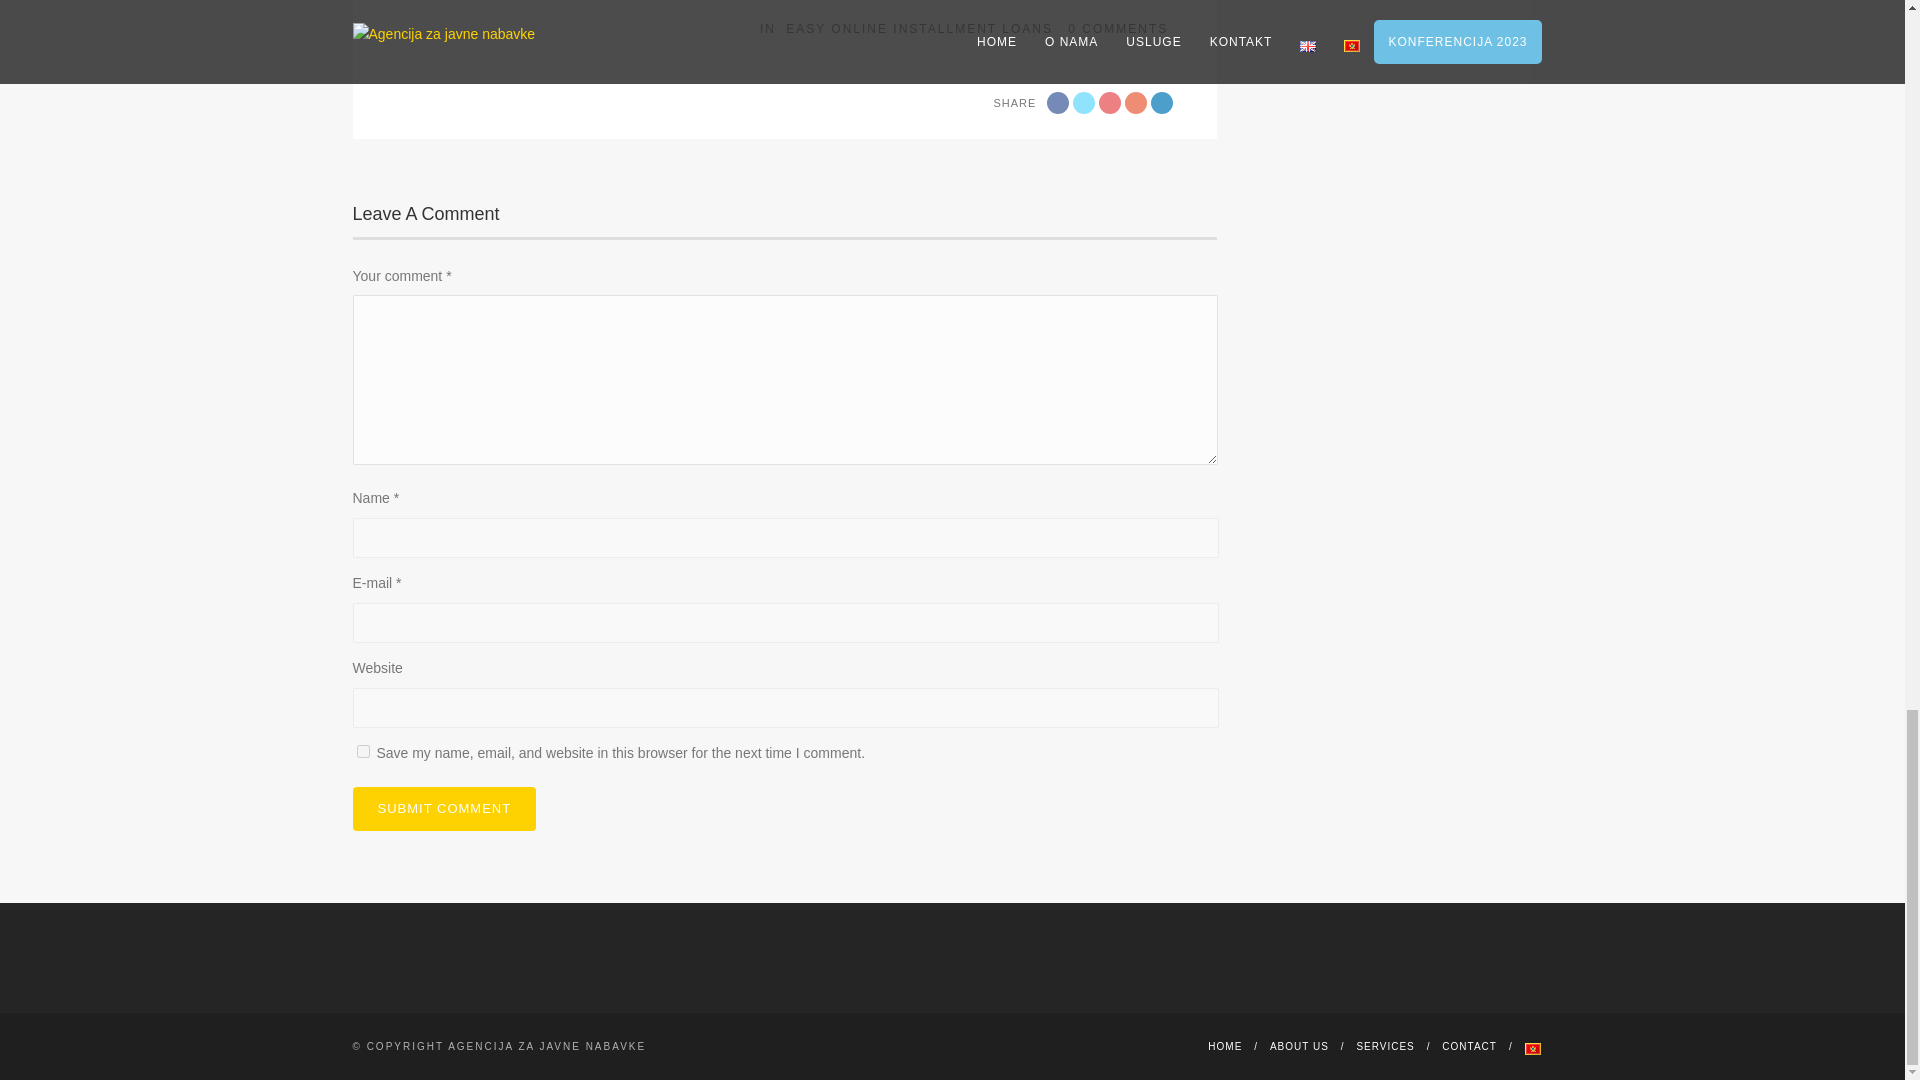 The height and width of the screenshot is (1080, 1920). Describe the element at coordinates (1224, 1046) in the screenshot. I see `HOME` at that location.